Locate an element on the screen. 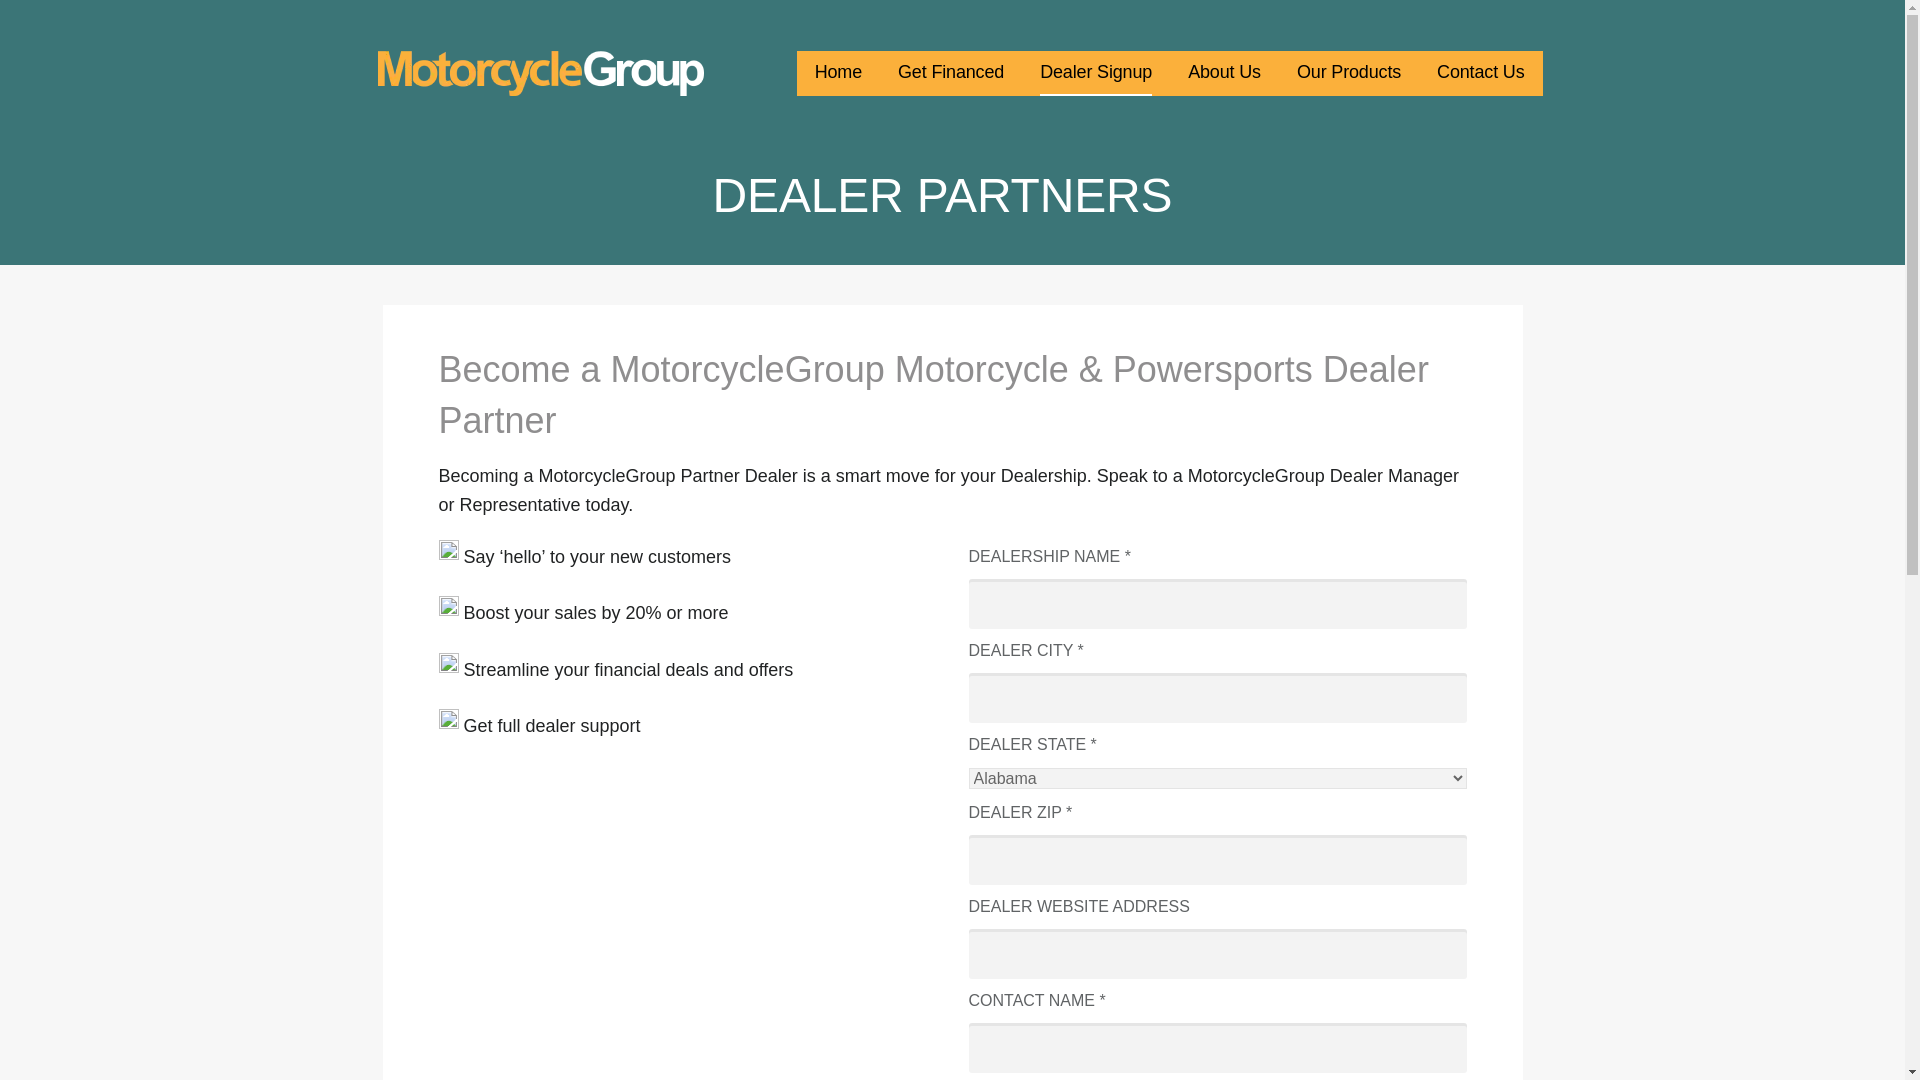 This screenshot has height=1080, width=1920. Dealer Signup is located at coordinates (1096, 73).